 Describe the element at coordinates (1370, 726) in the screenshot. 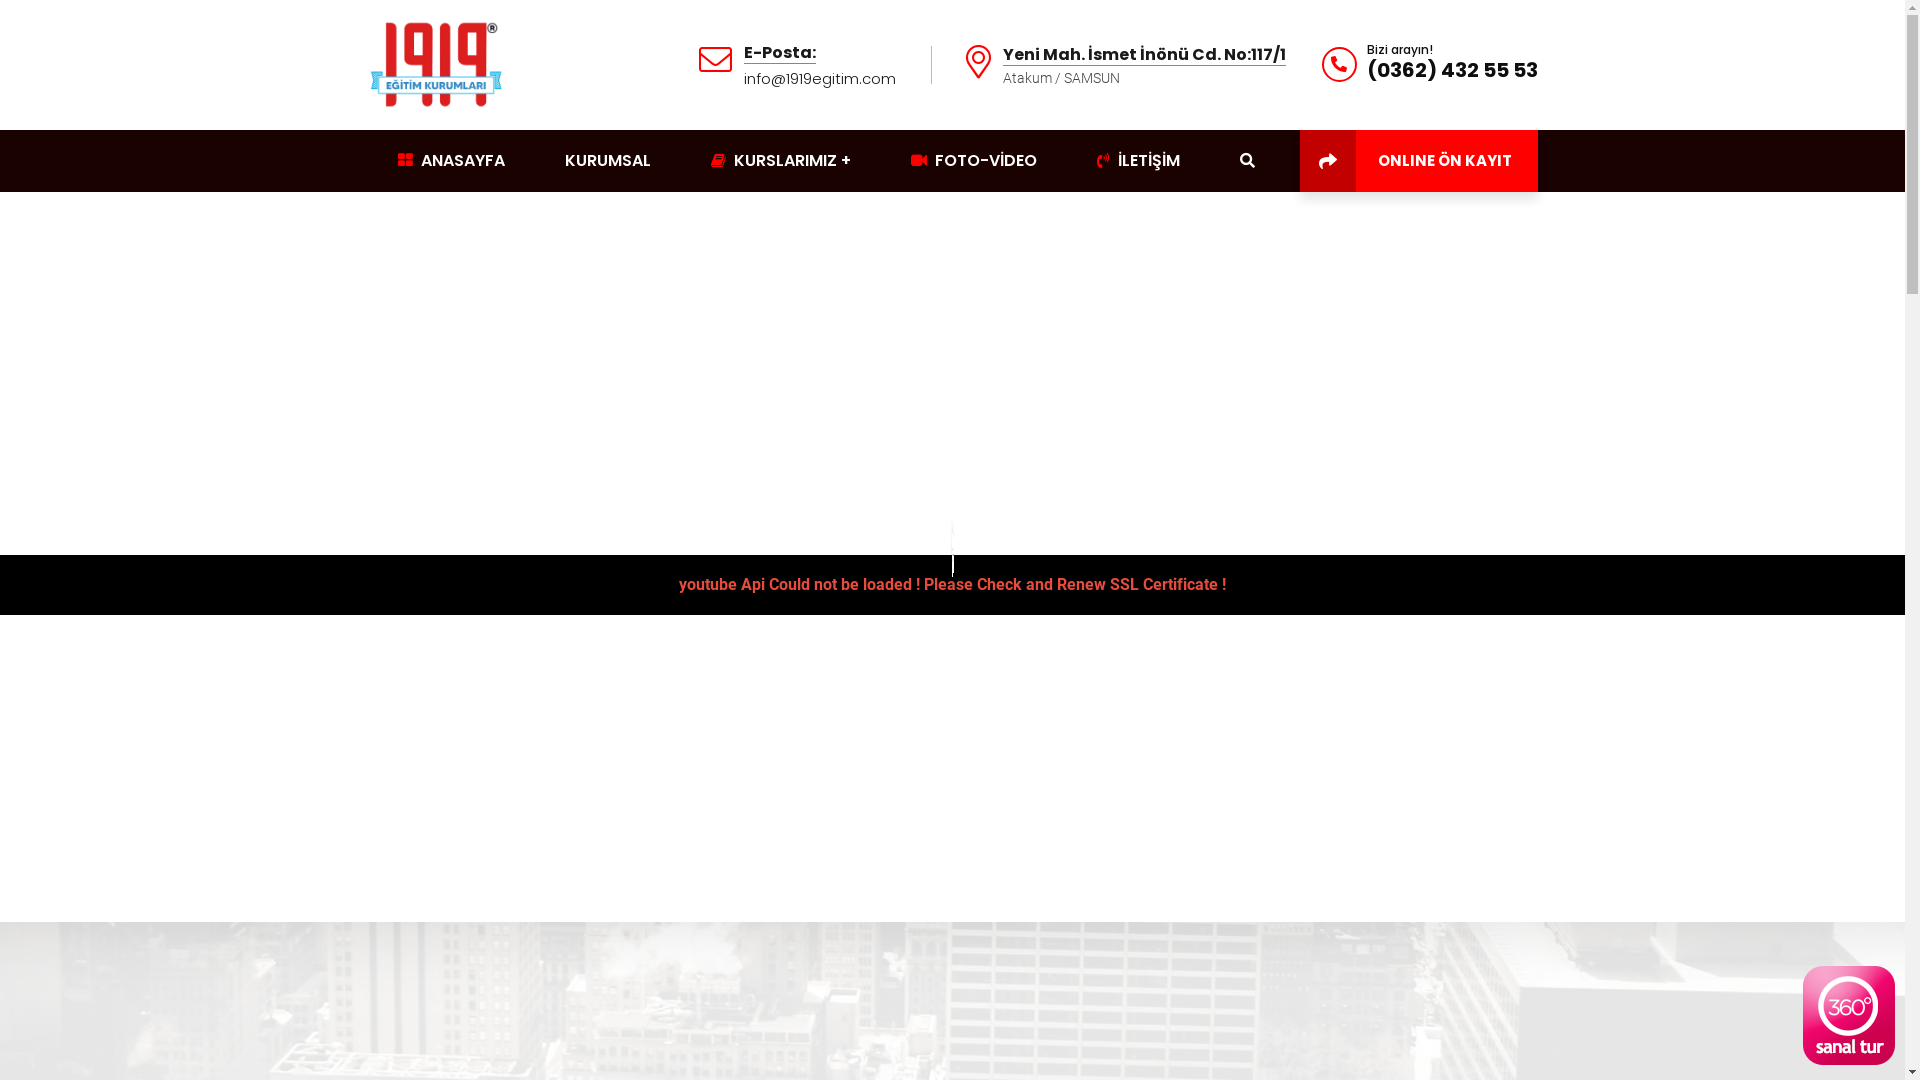

I see `YKS (TYT-AYT-YDT) KURSU` at that location.